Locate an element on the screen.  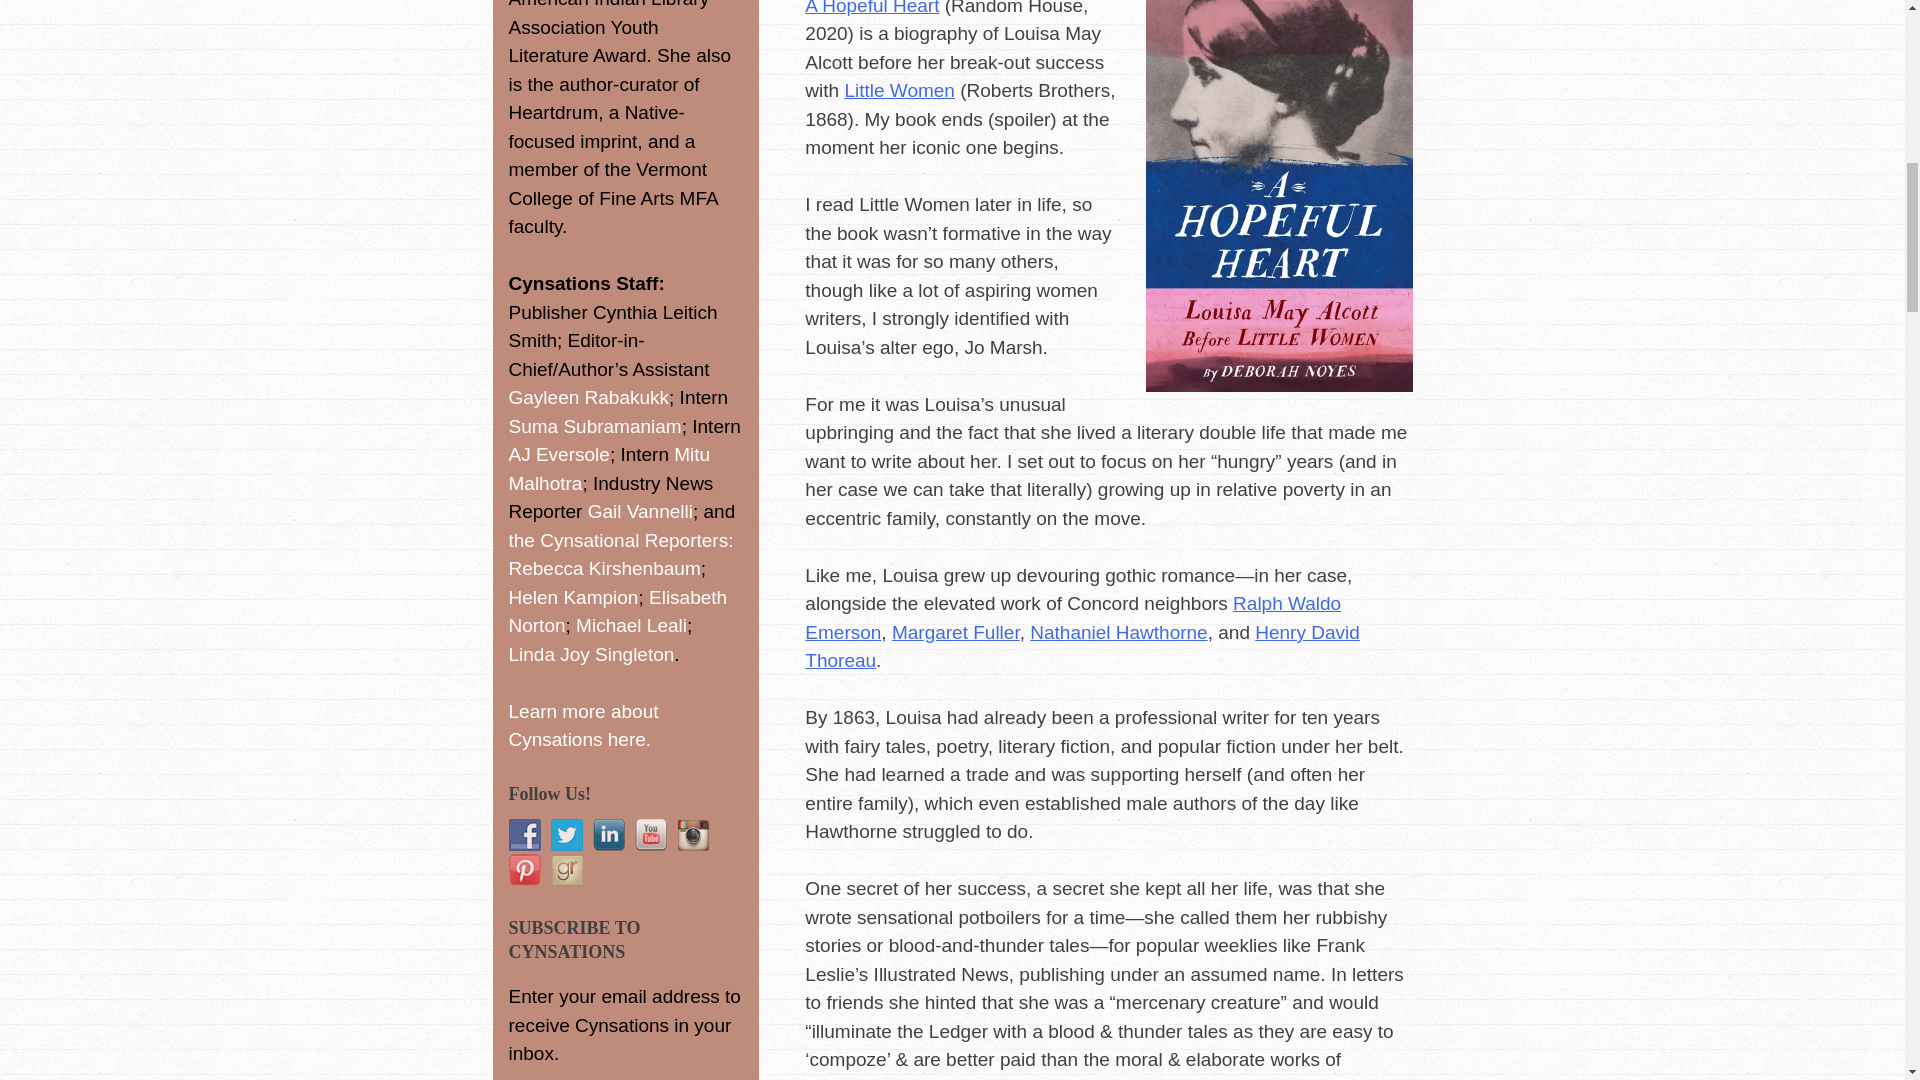
Follow Us on Pinterest is located at coordinates (524, 870).